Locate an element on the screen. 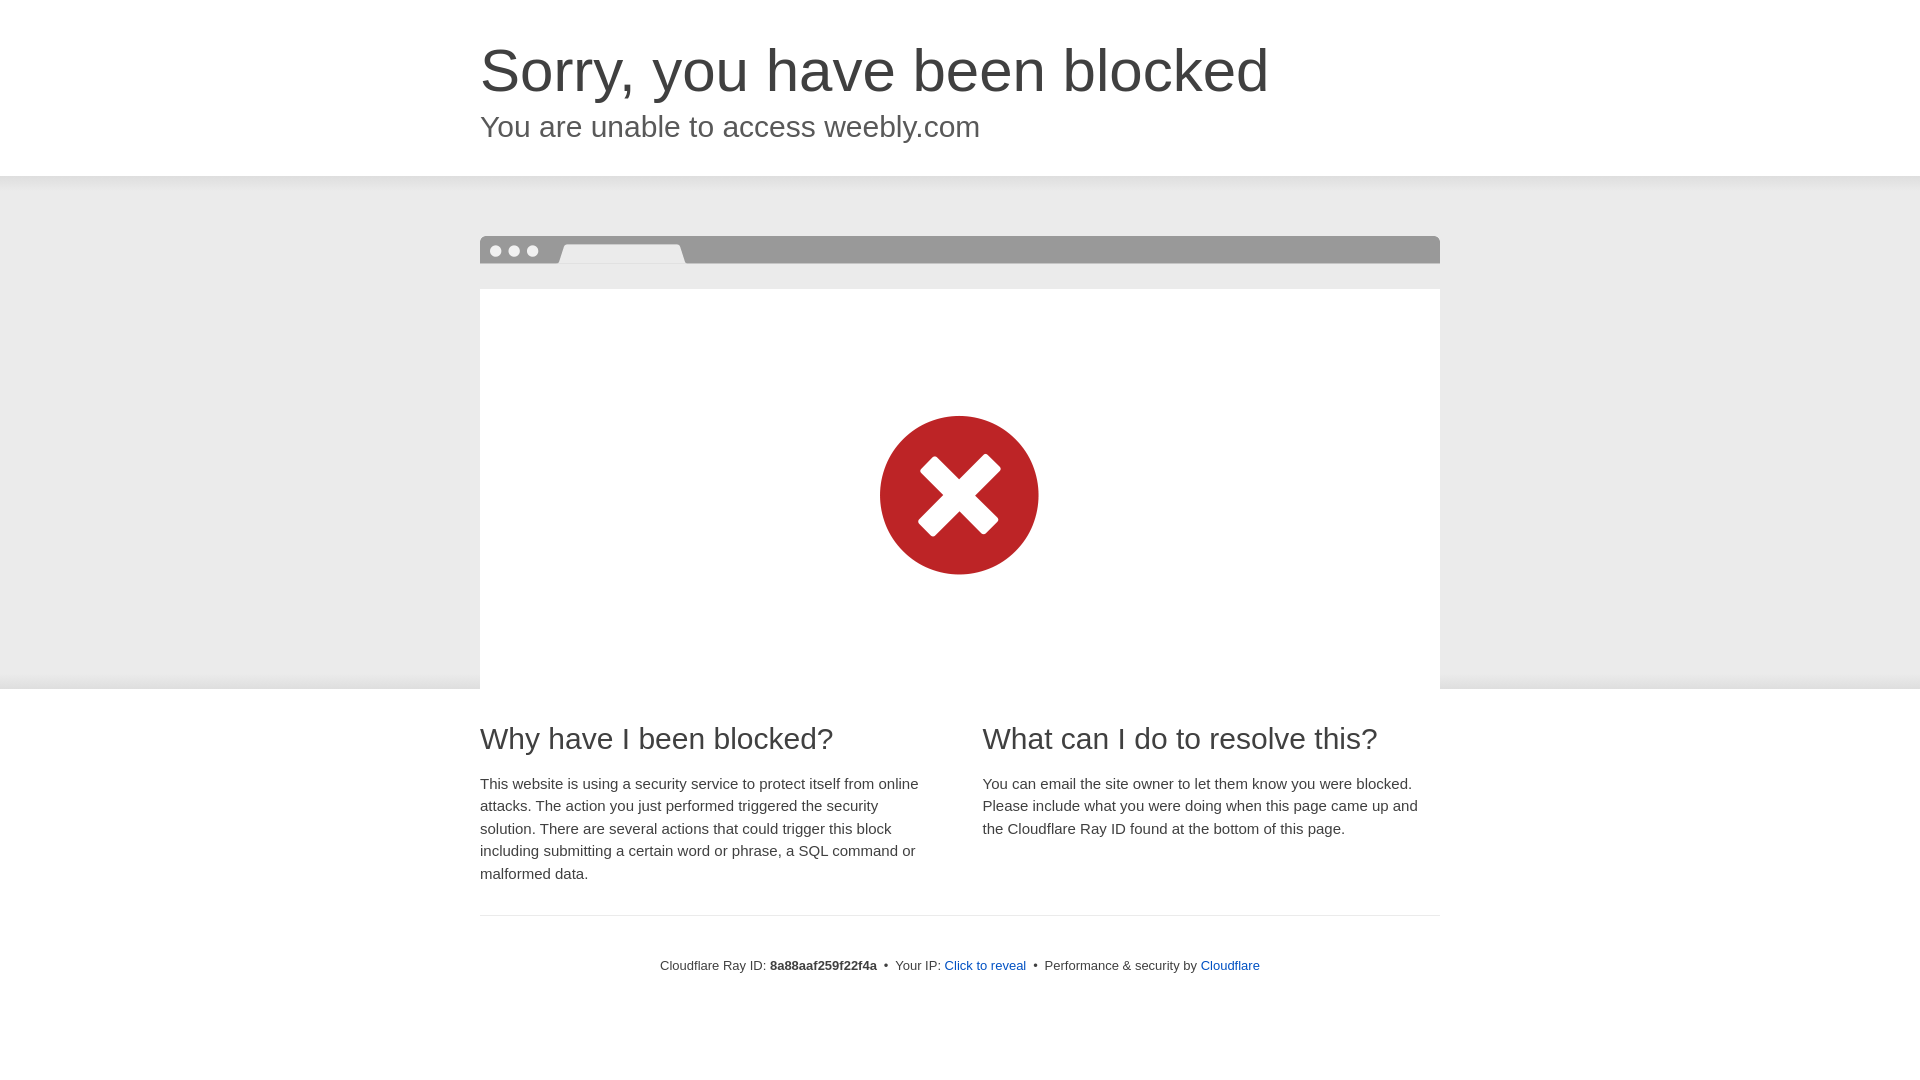 The height and width of the screenshot is (1080, 1920). Click to reveal is located at coordinates (986, 966).